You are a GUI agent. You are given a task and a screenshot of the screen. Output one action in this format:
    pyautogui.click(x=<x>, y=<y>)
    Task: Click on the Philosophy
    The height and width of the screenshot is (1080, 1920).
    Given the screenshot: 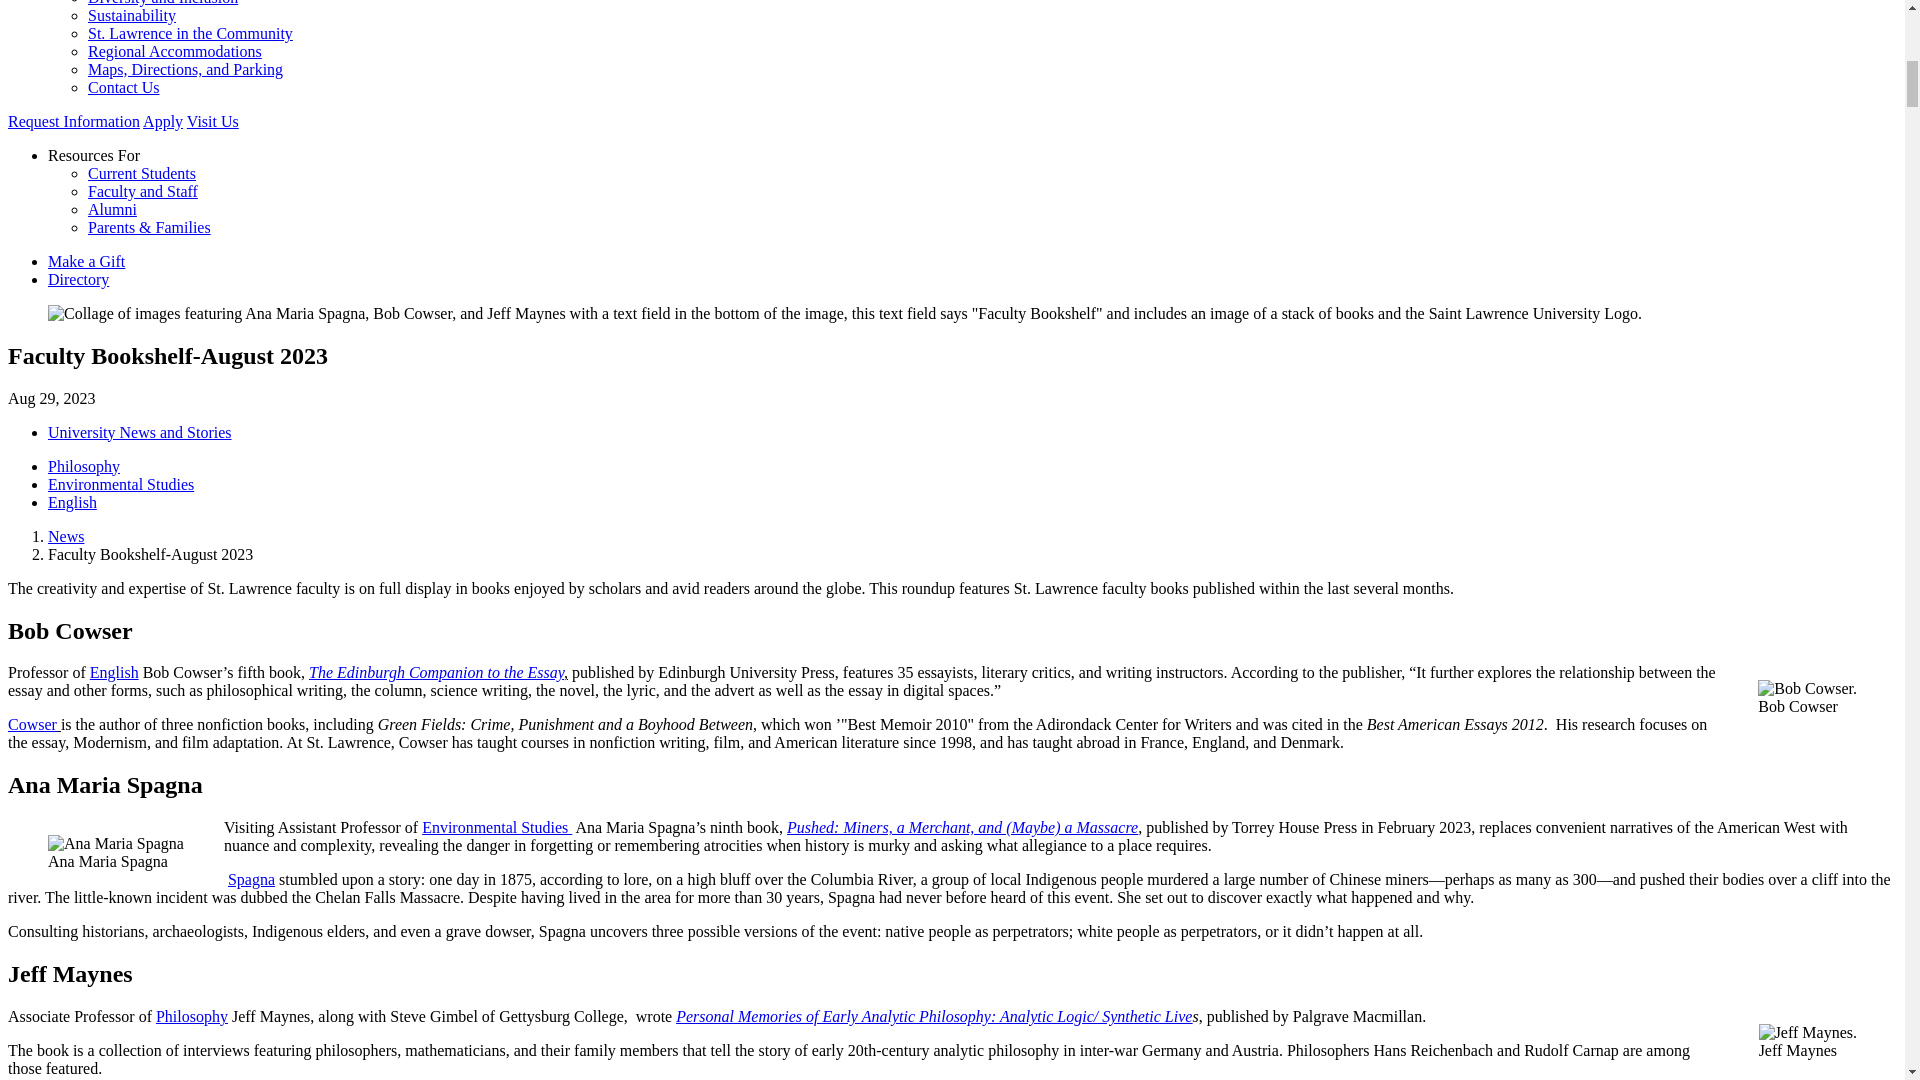 What is the action you would take?
    pyautogui.click(x=188, y=1016)
    